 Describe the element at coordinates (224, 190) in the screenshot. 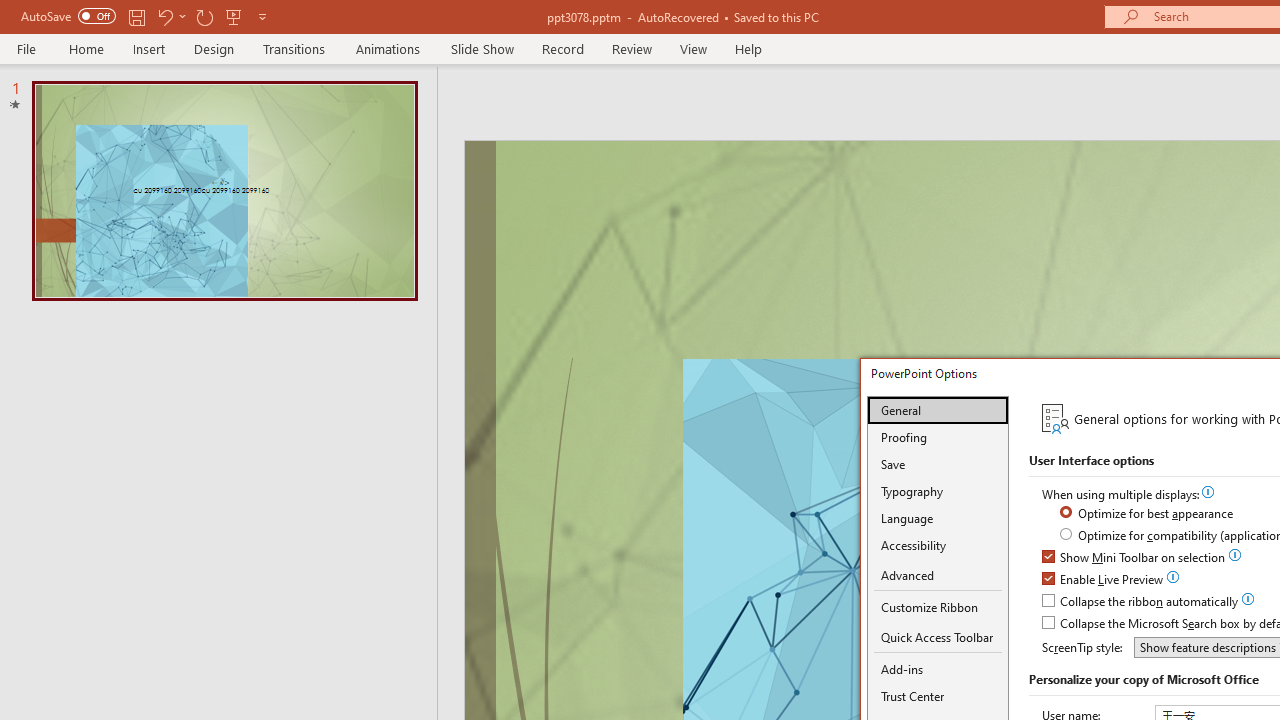

I see `Slide` at that location.